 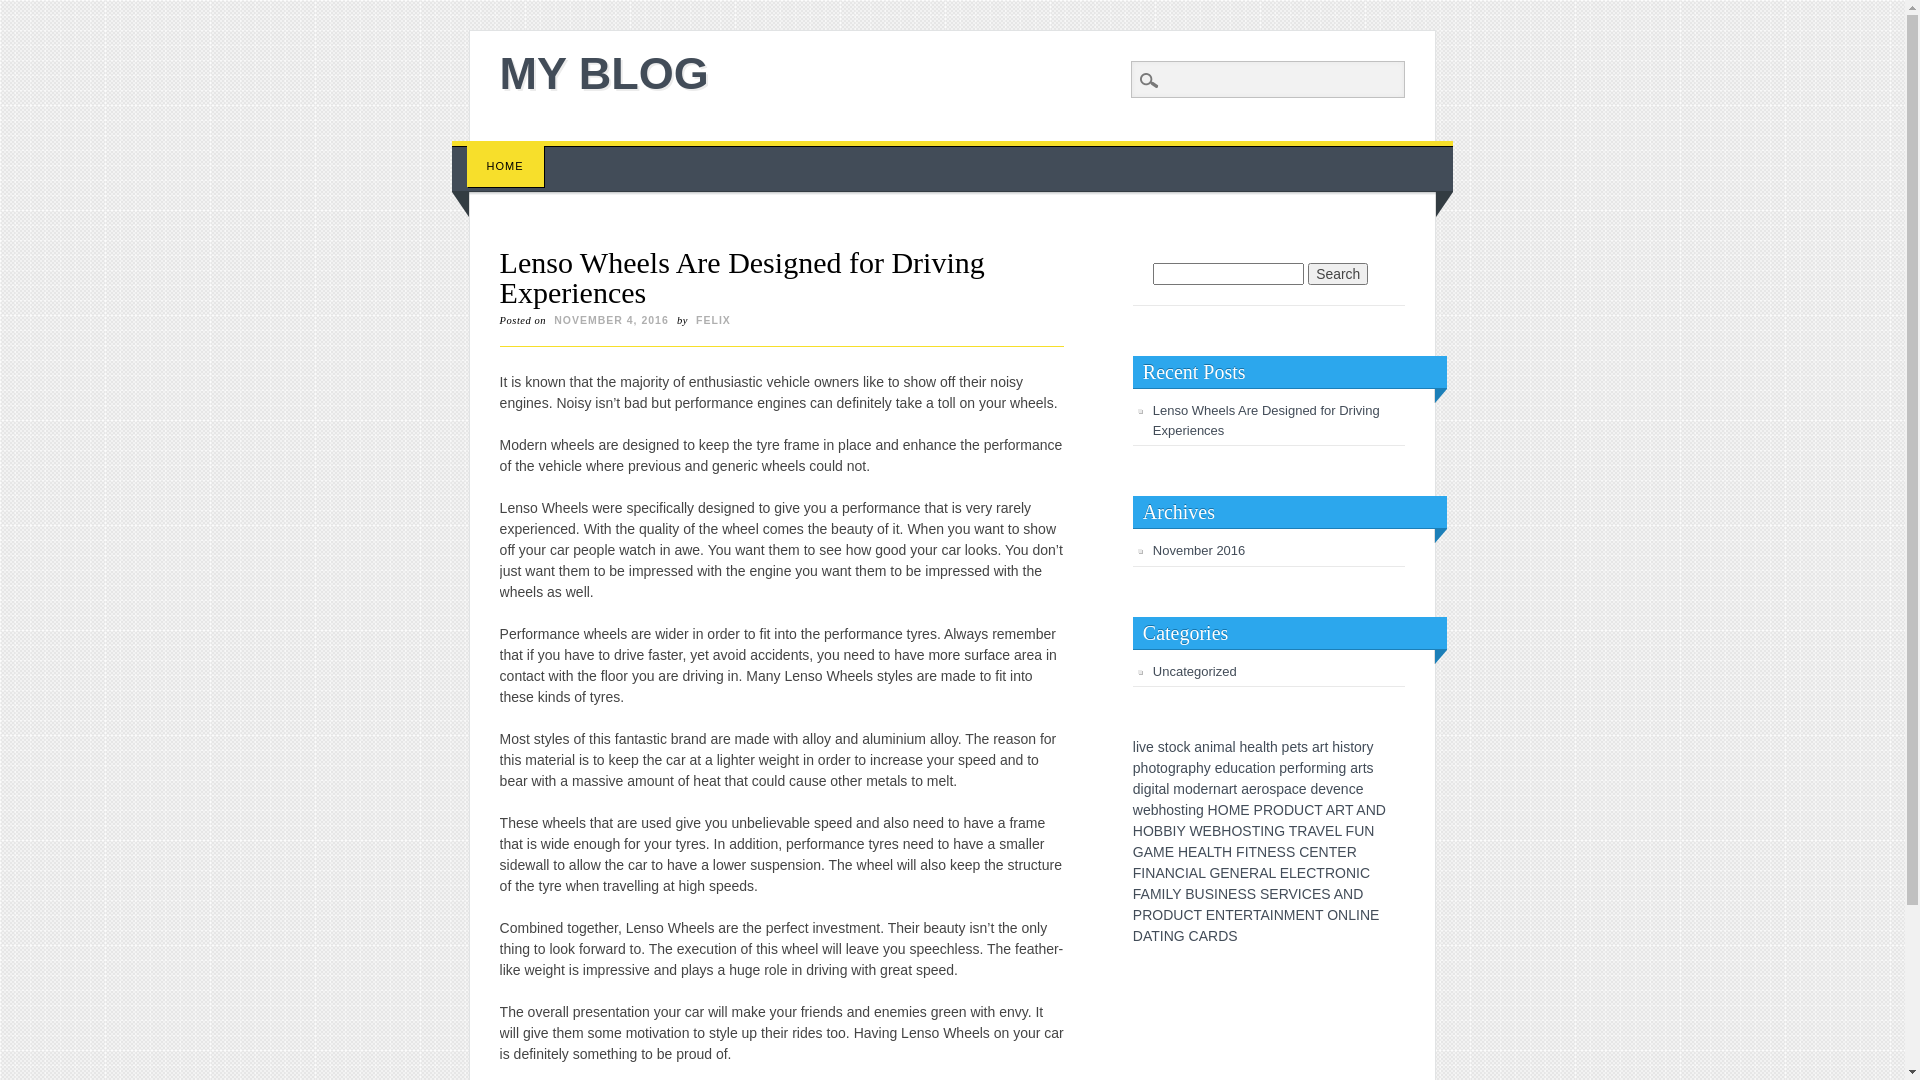 What do you see at coordinates (1251, 747) in the screenshot?
I see `e` at bounding box center [1251, 747].